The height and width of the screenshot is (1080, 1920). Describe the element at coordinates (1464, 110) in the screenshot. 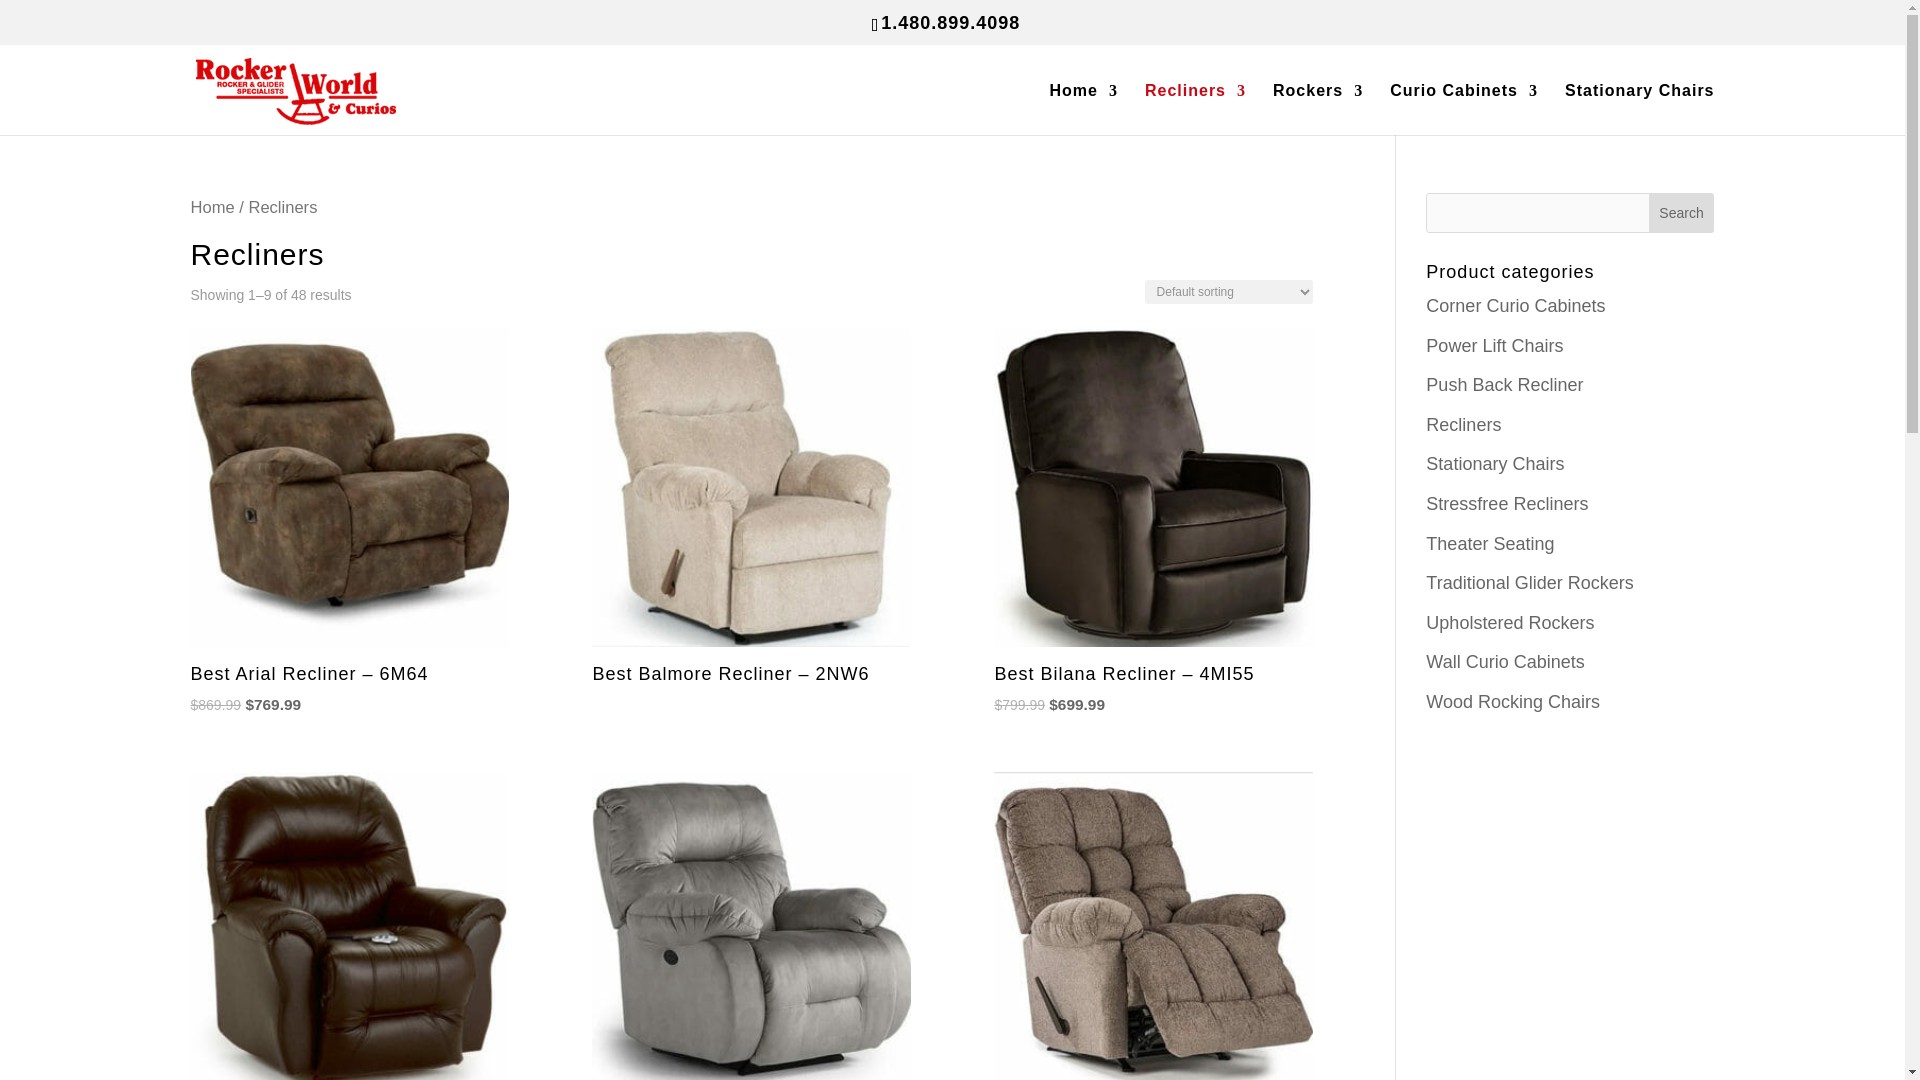

I see `Curio Cabinets` at that location.